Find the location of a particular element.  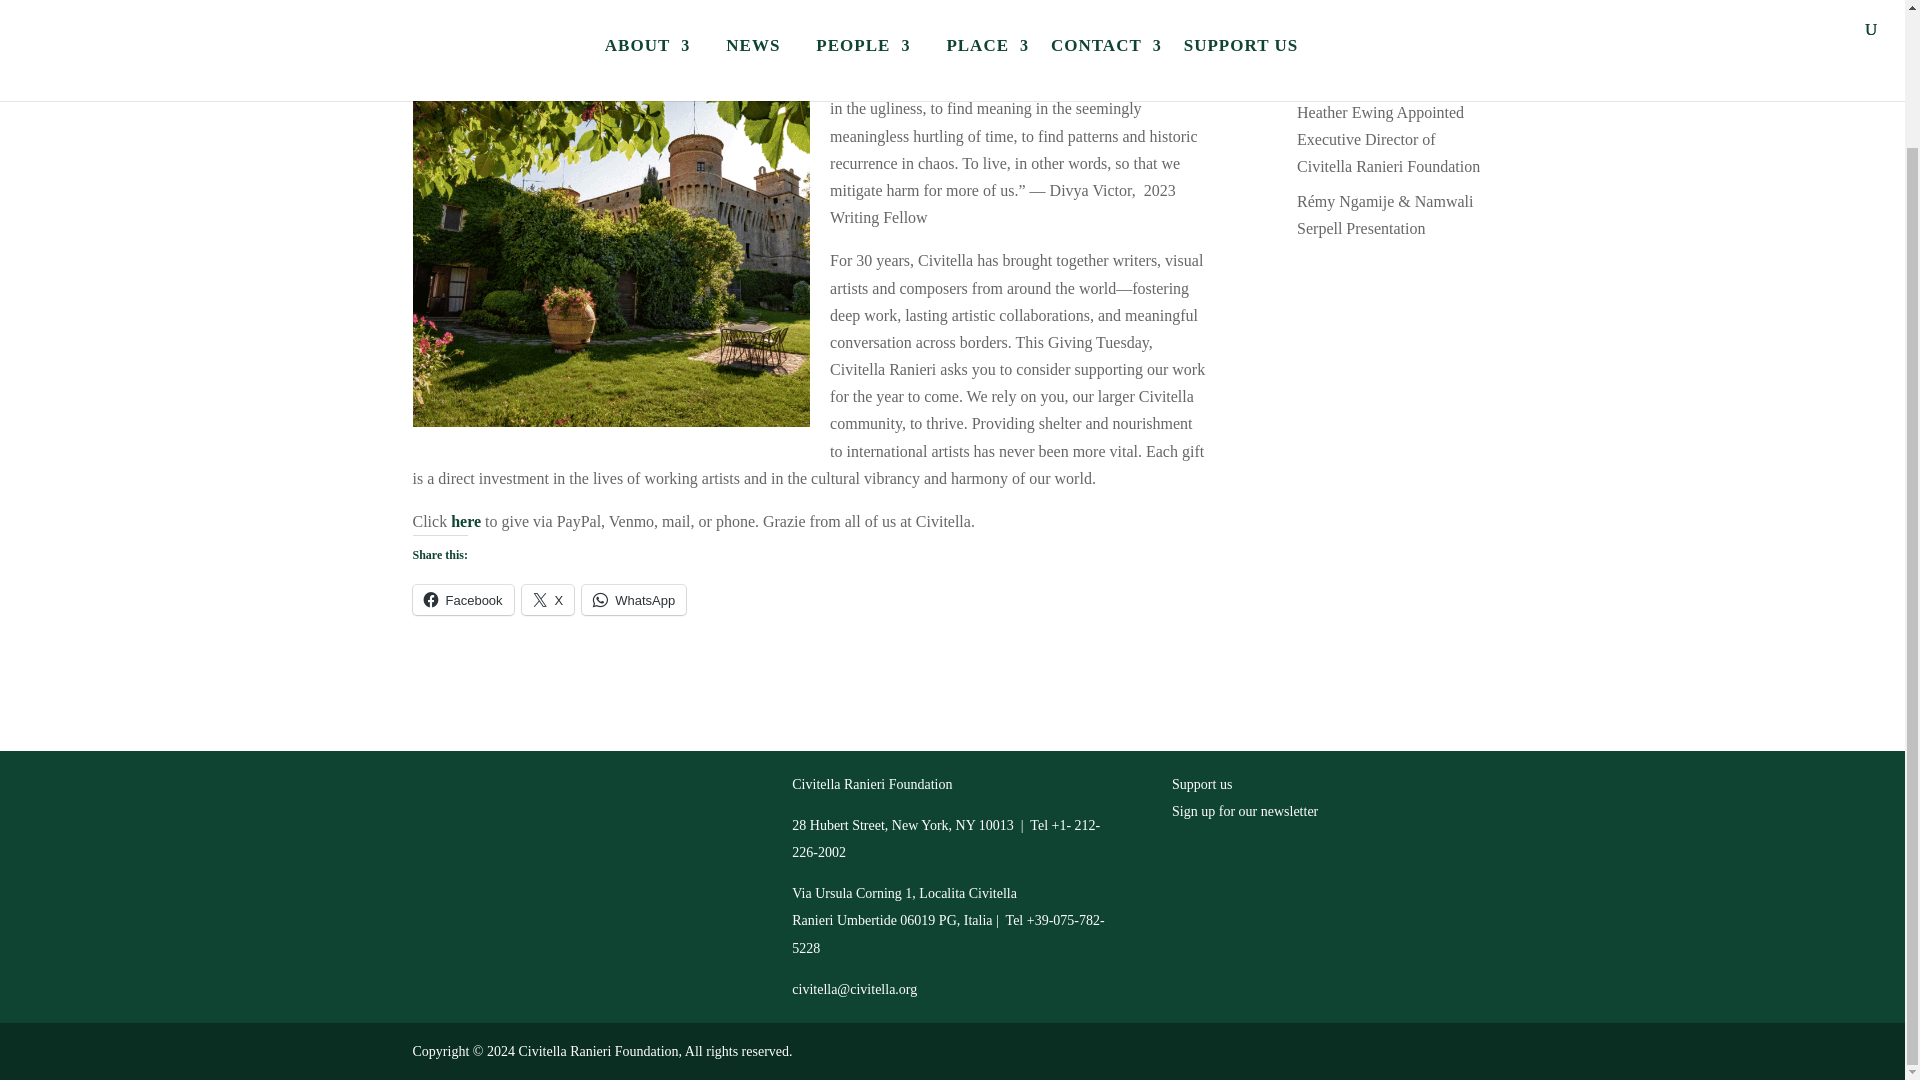

Click to share on X is located at coordinates (548, 600).